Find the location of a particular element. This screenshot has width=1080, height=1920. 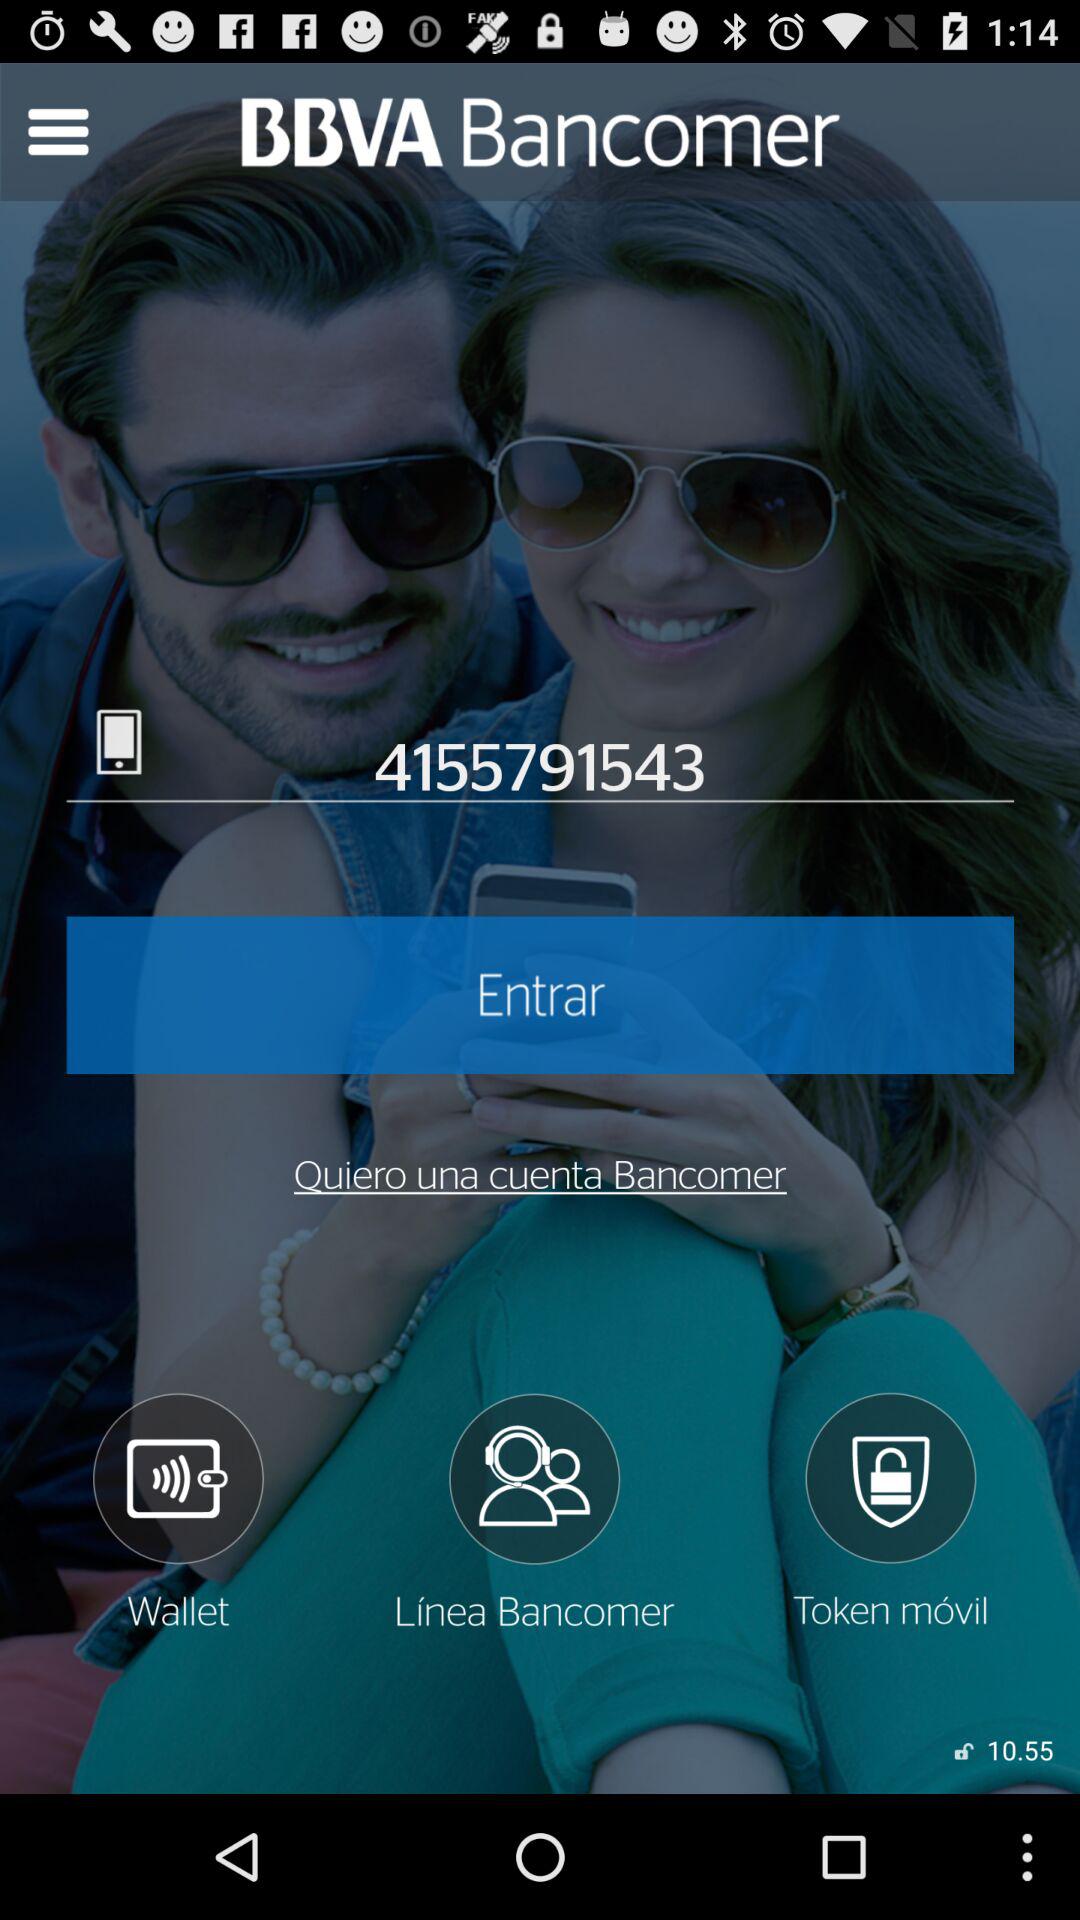

token movil button is located at coordinates (890, 1511).